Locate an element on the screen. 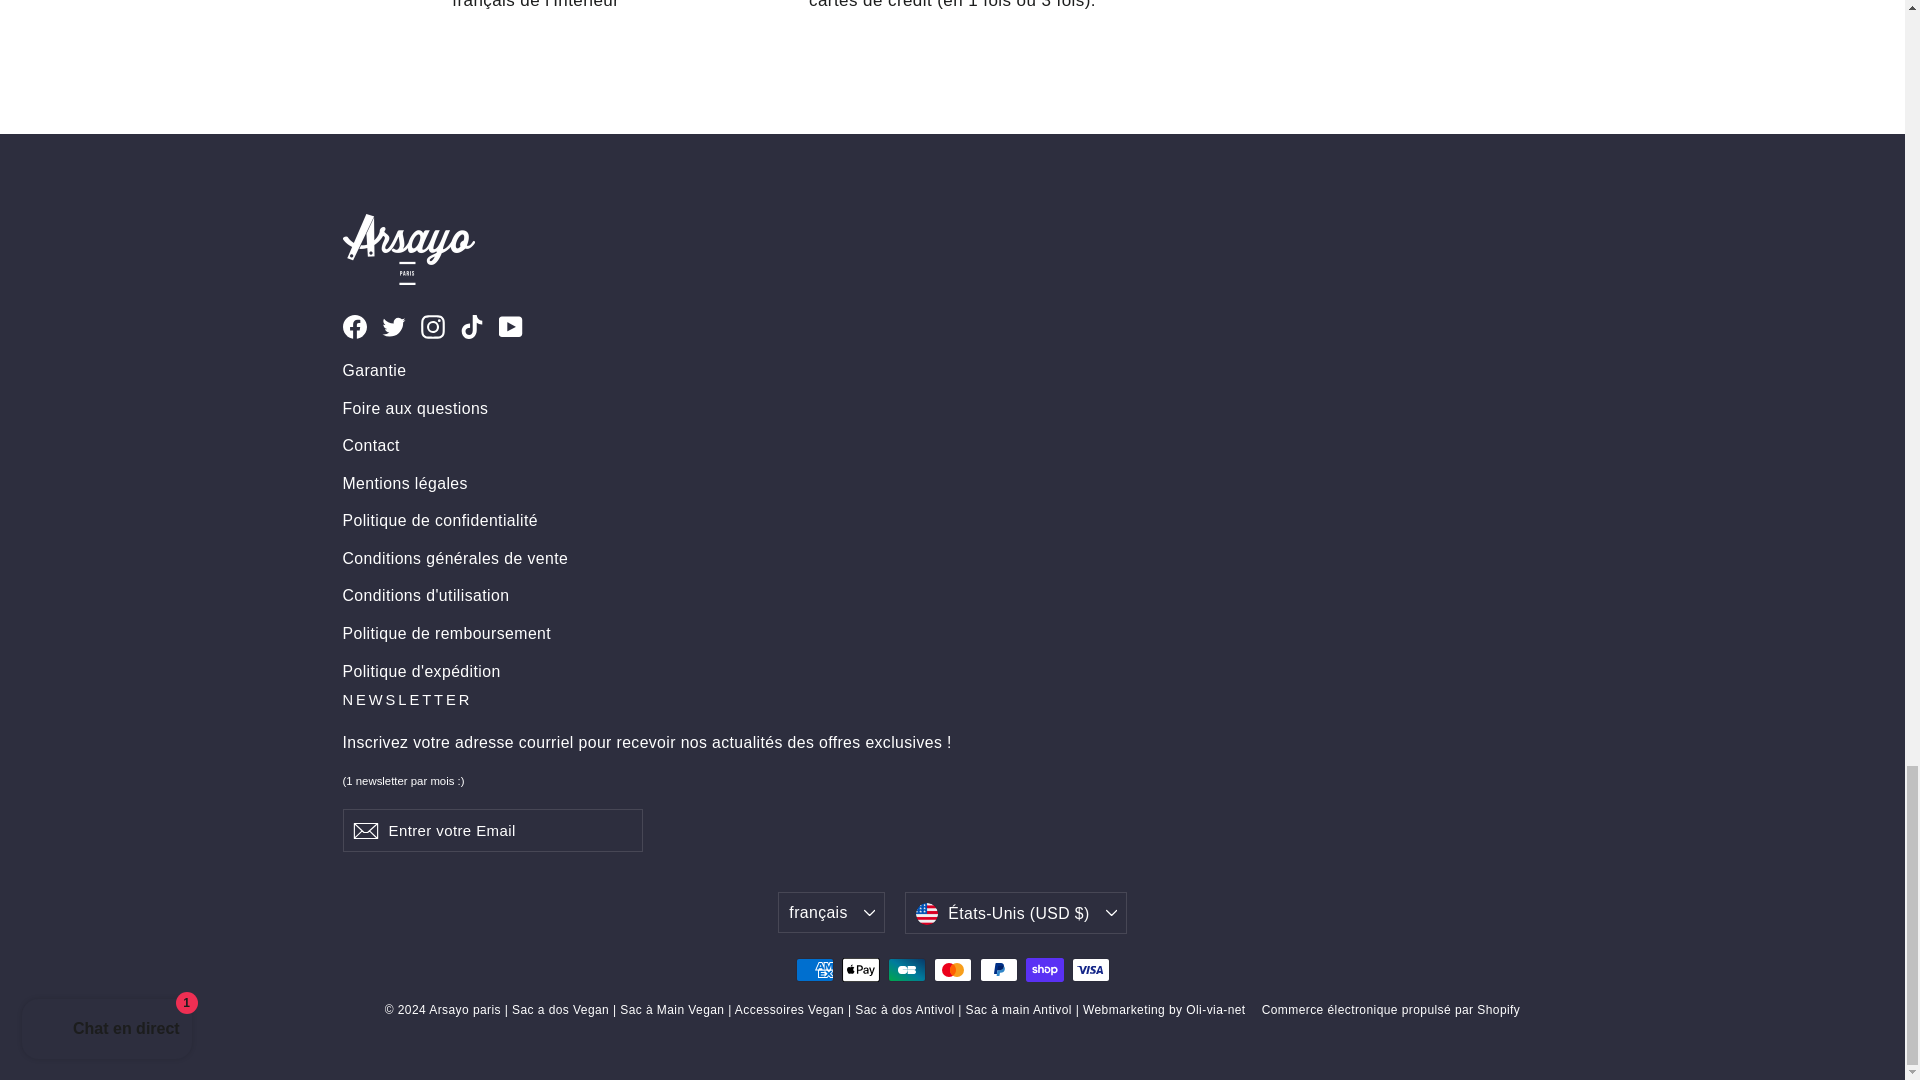 The height and width of the screenshot is (1080, 1920). TikTok is located at coordinates (472, 326).